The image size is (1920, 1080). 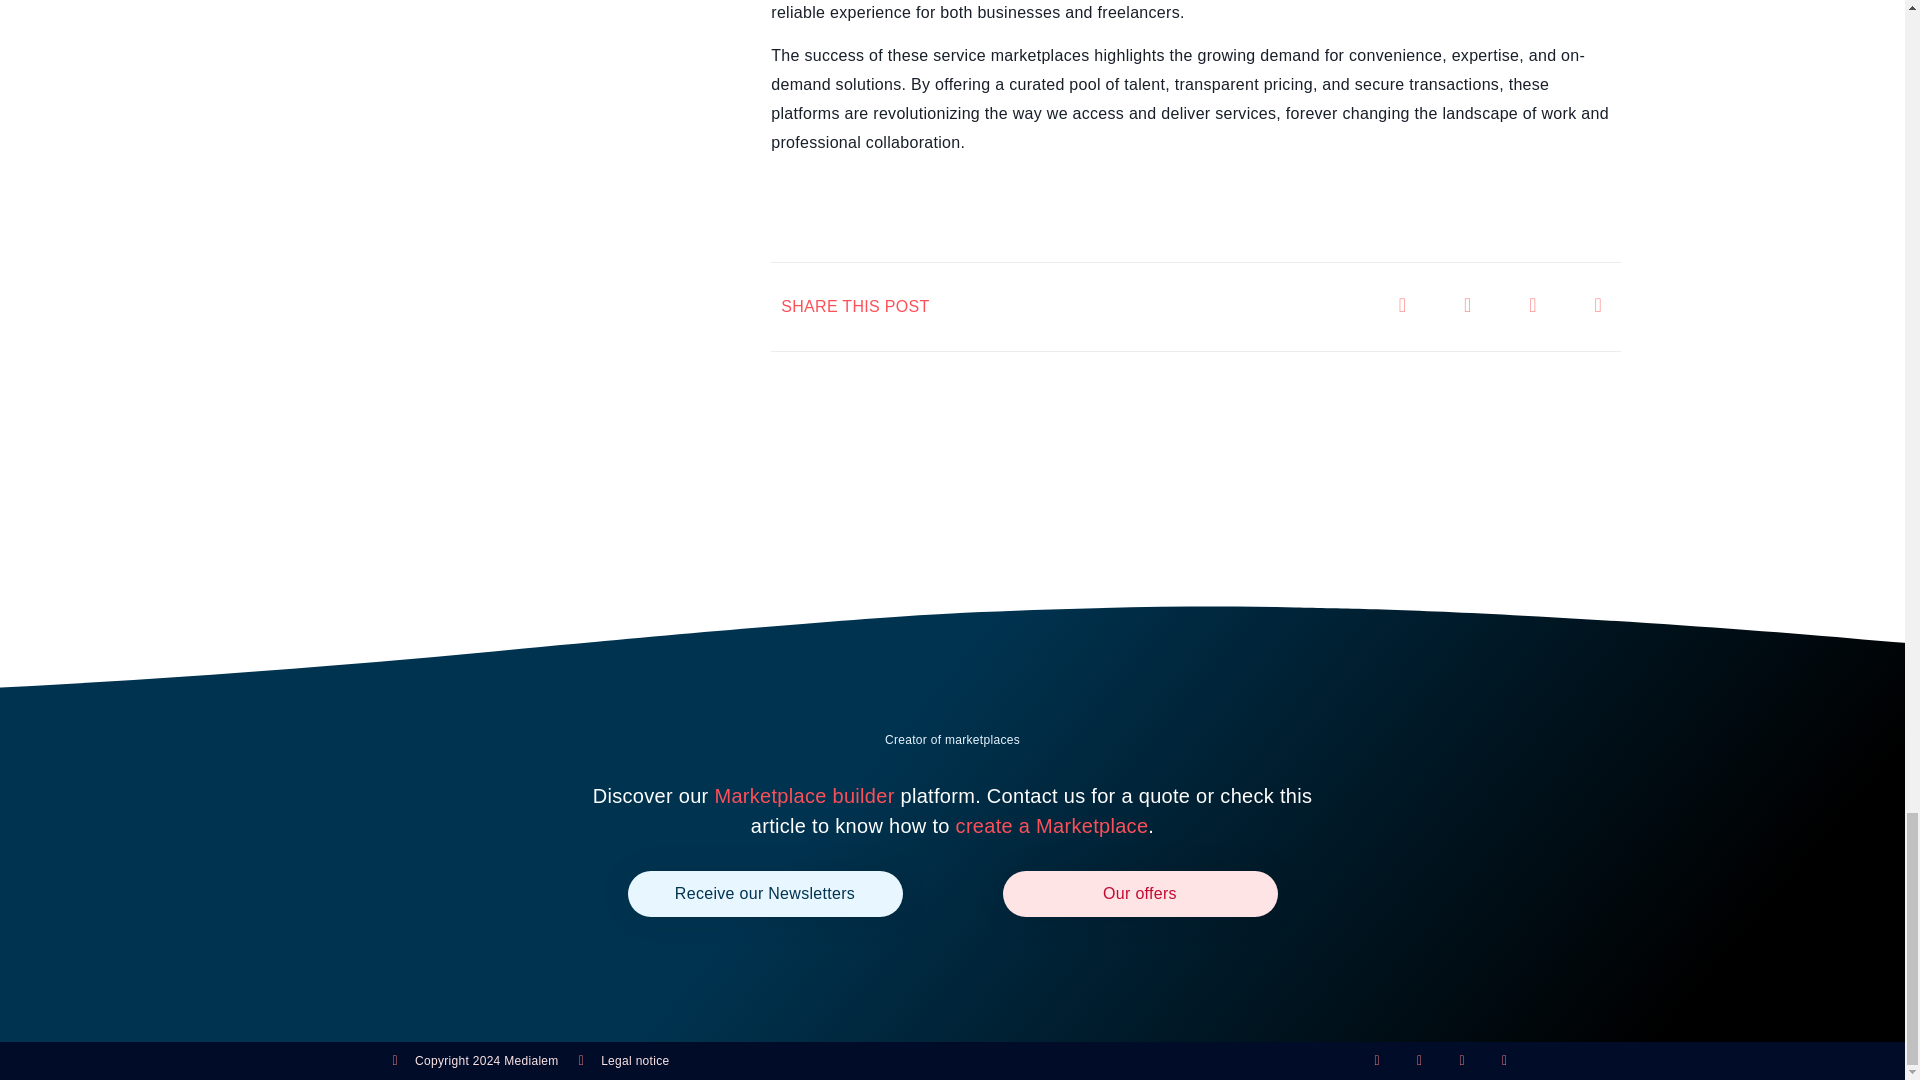 What do you see at coordinates (1052, 826) in the screenshot?
I see `create a Marketplace` at bounding box center [1052, 826].